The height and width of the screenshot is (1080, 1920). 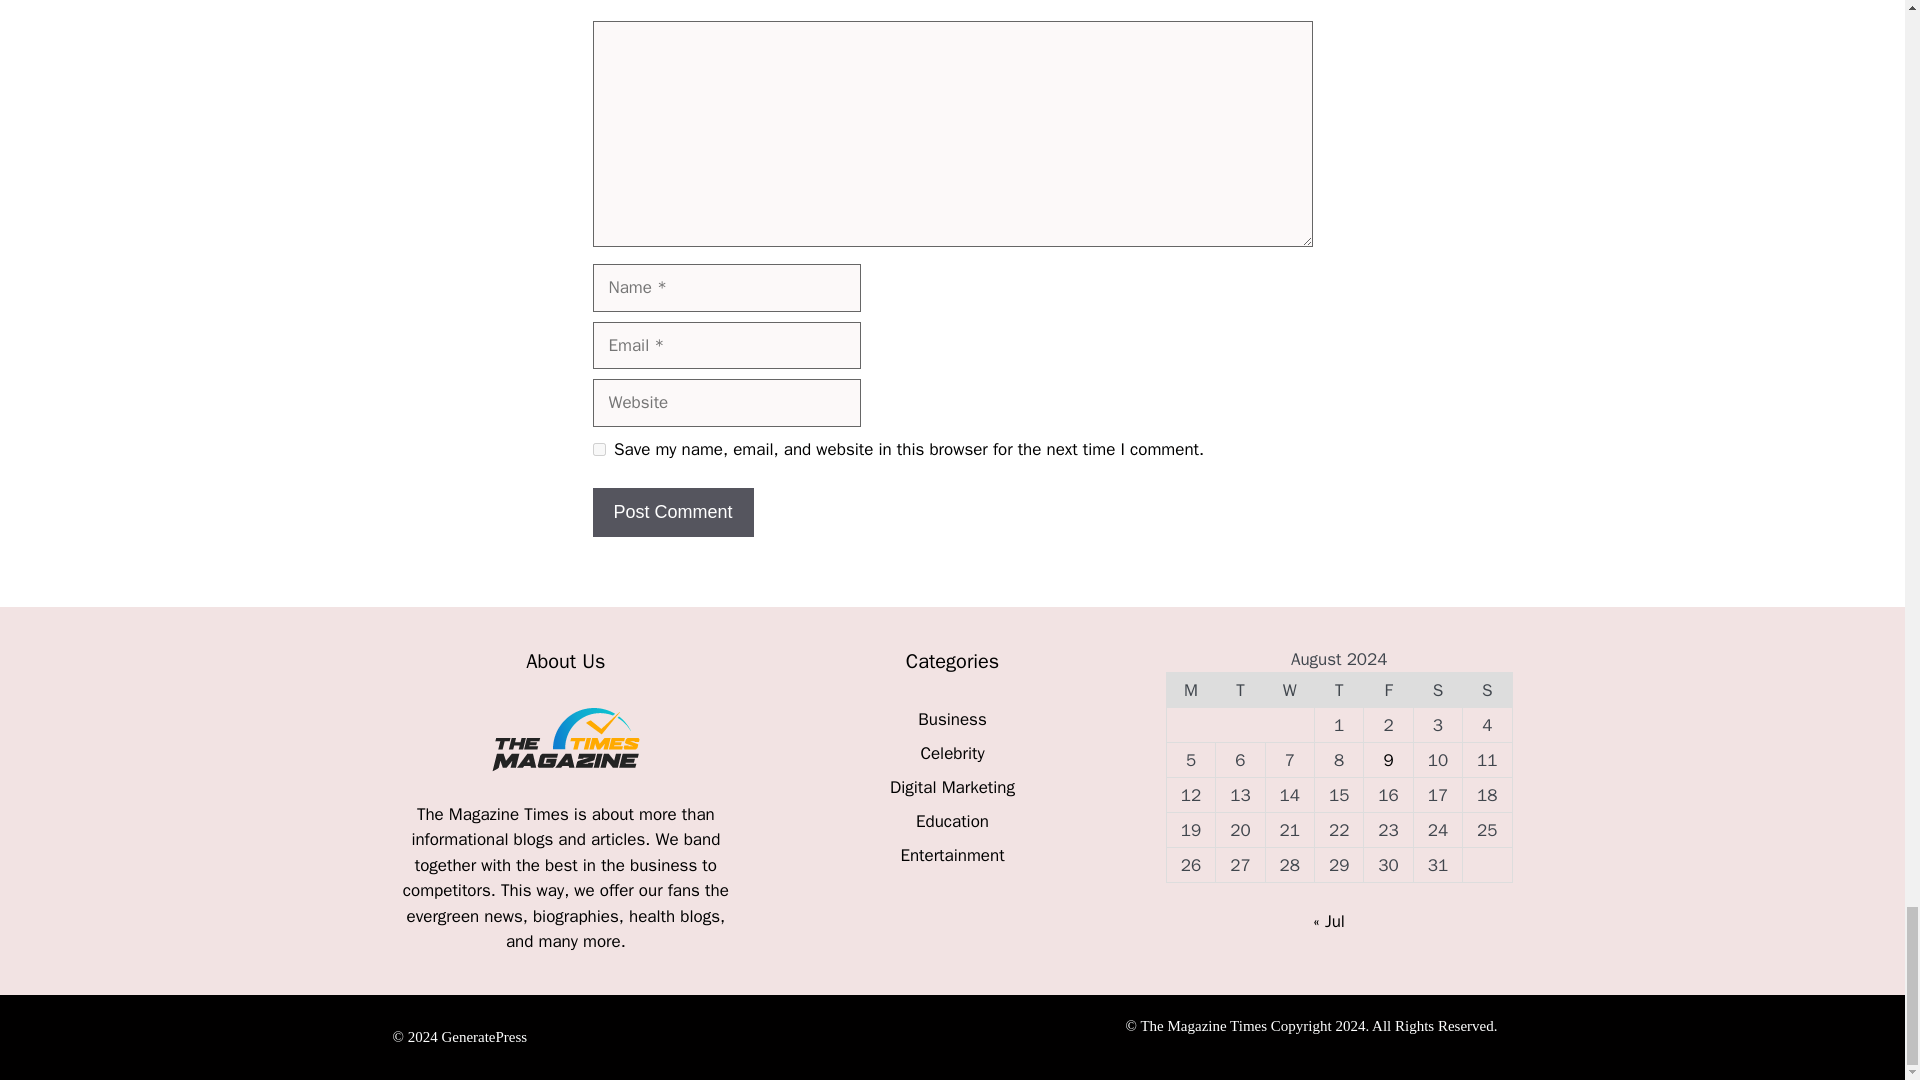 What do you see at coordinates (1388, 690) in the screenshot?
I see `Friday` at bounding box center [1388, 690].